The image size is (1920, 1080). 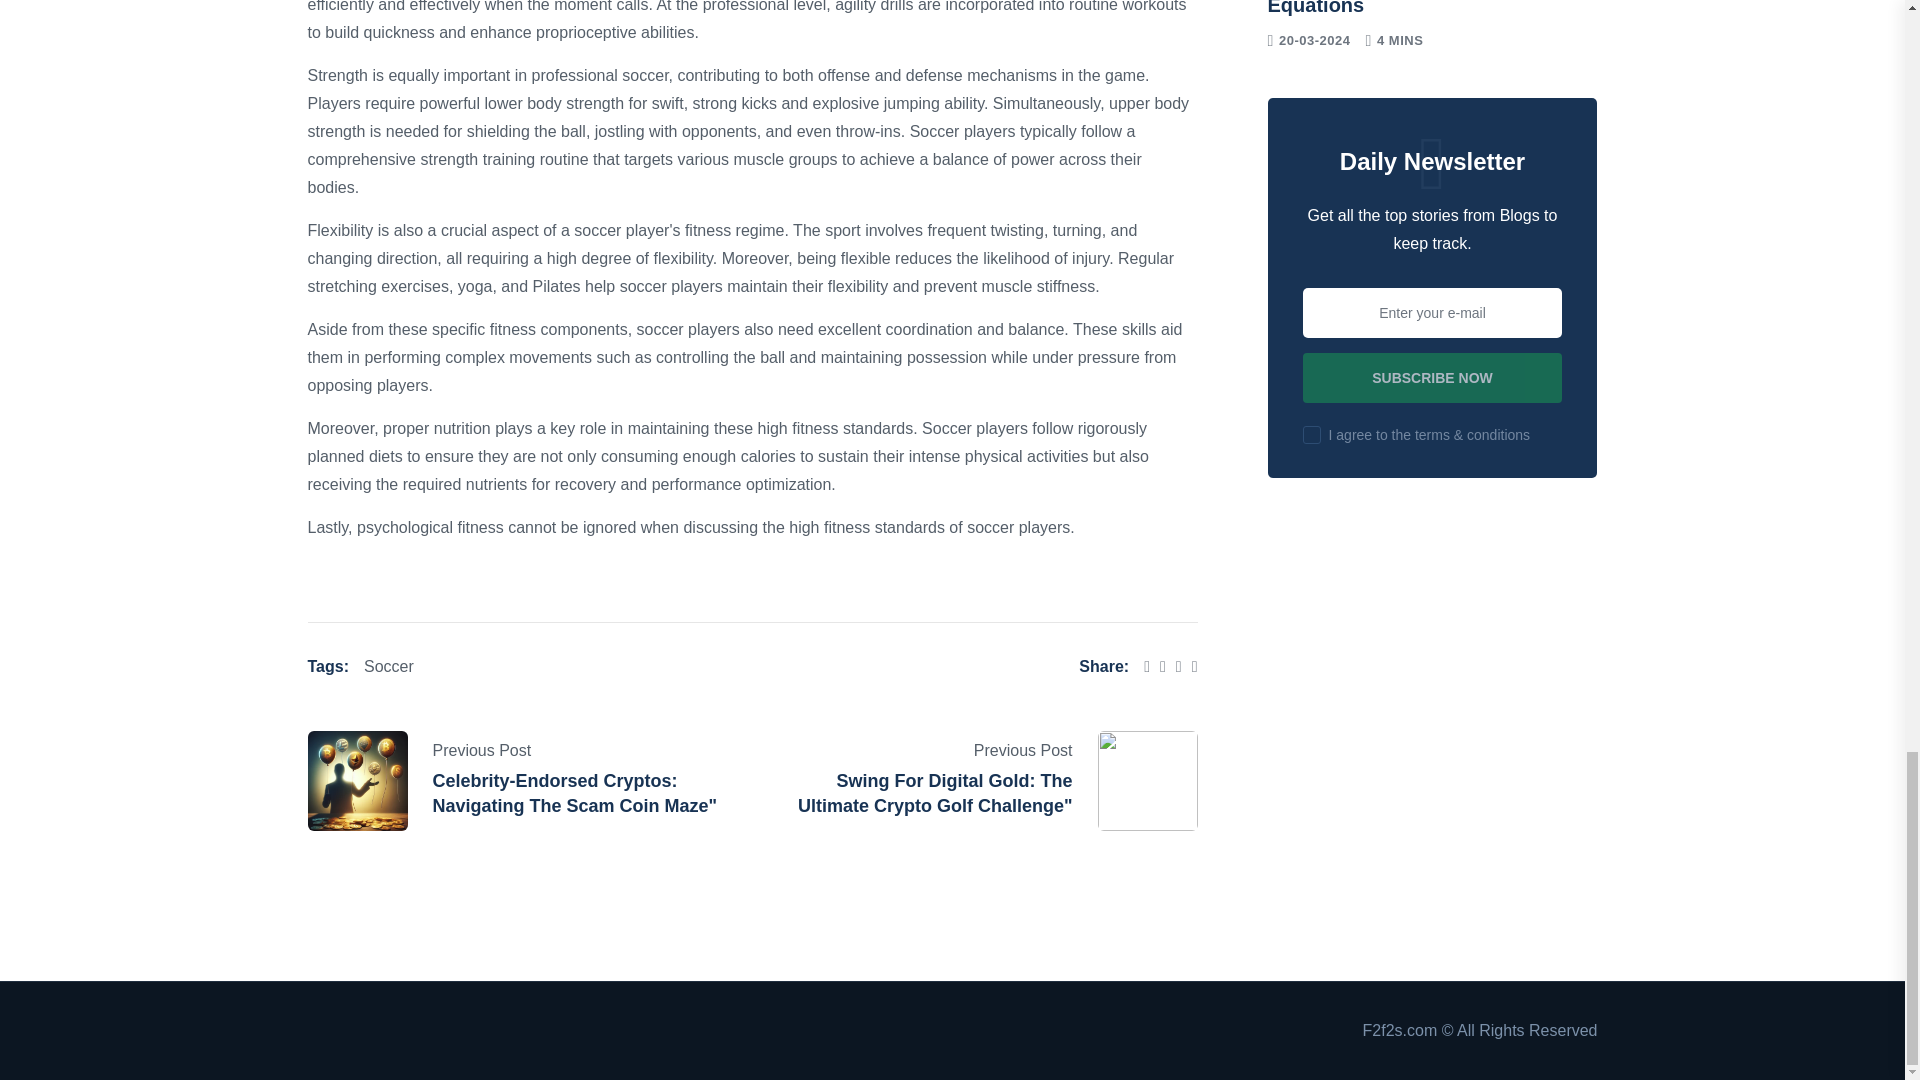 I want to click on Swing For Digital Gold: The Ultimate Crypto Golf Challenge", so click(x=936, y=794).